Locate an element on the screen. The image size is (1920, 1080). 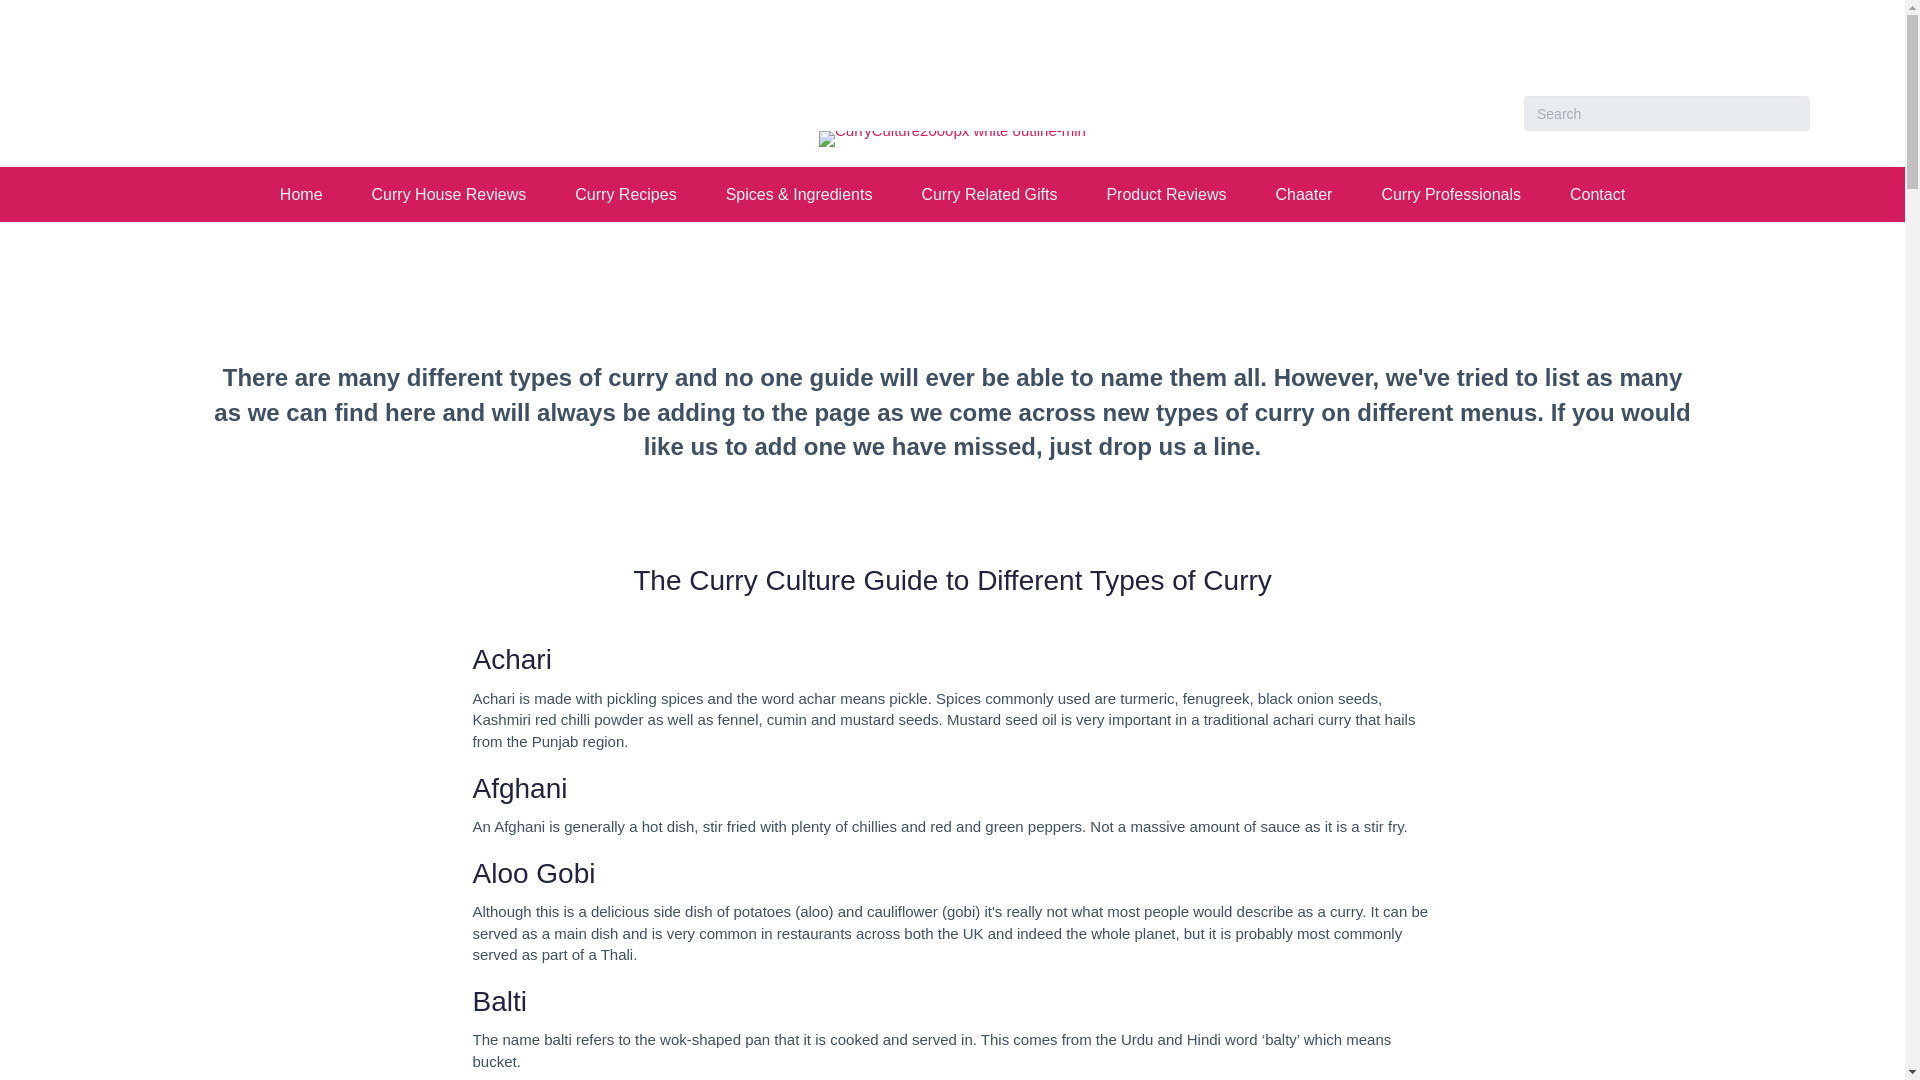
Curry Professionals is located at coordinates (1451, 194).